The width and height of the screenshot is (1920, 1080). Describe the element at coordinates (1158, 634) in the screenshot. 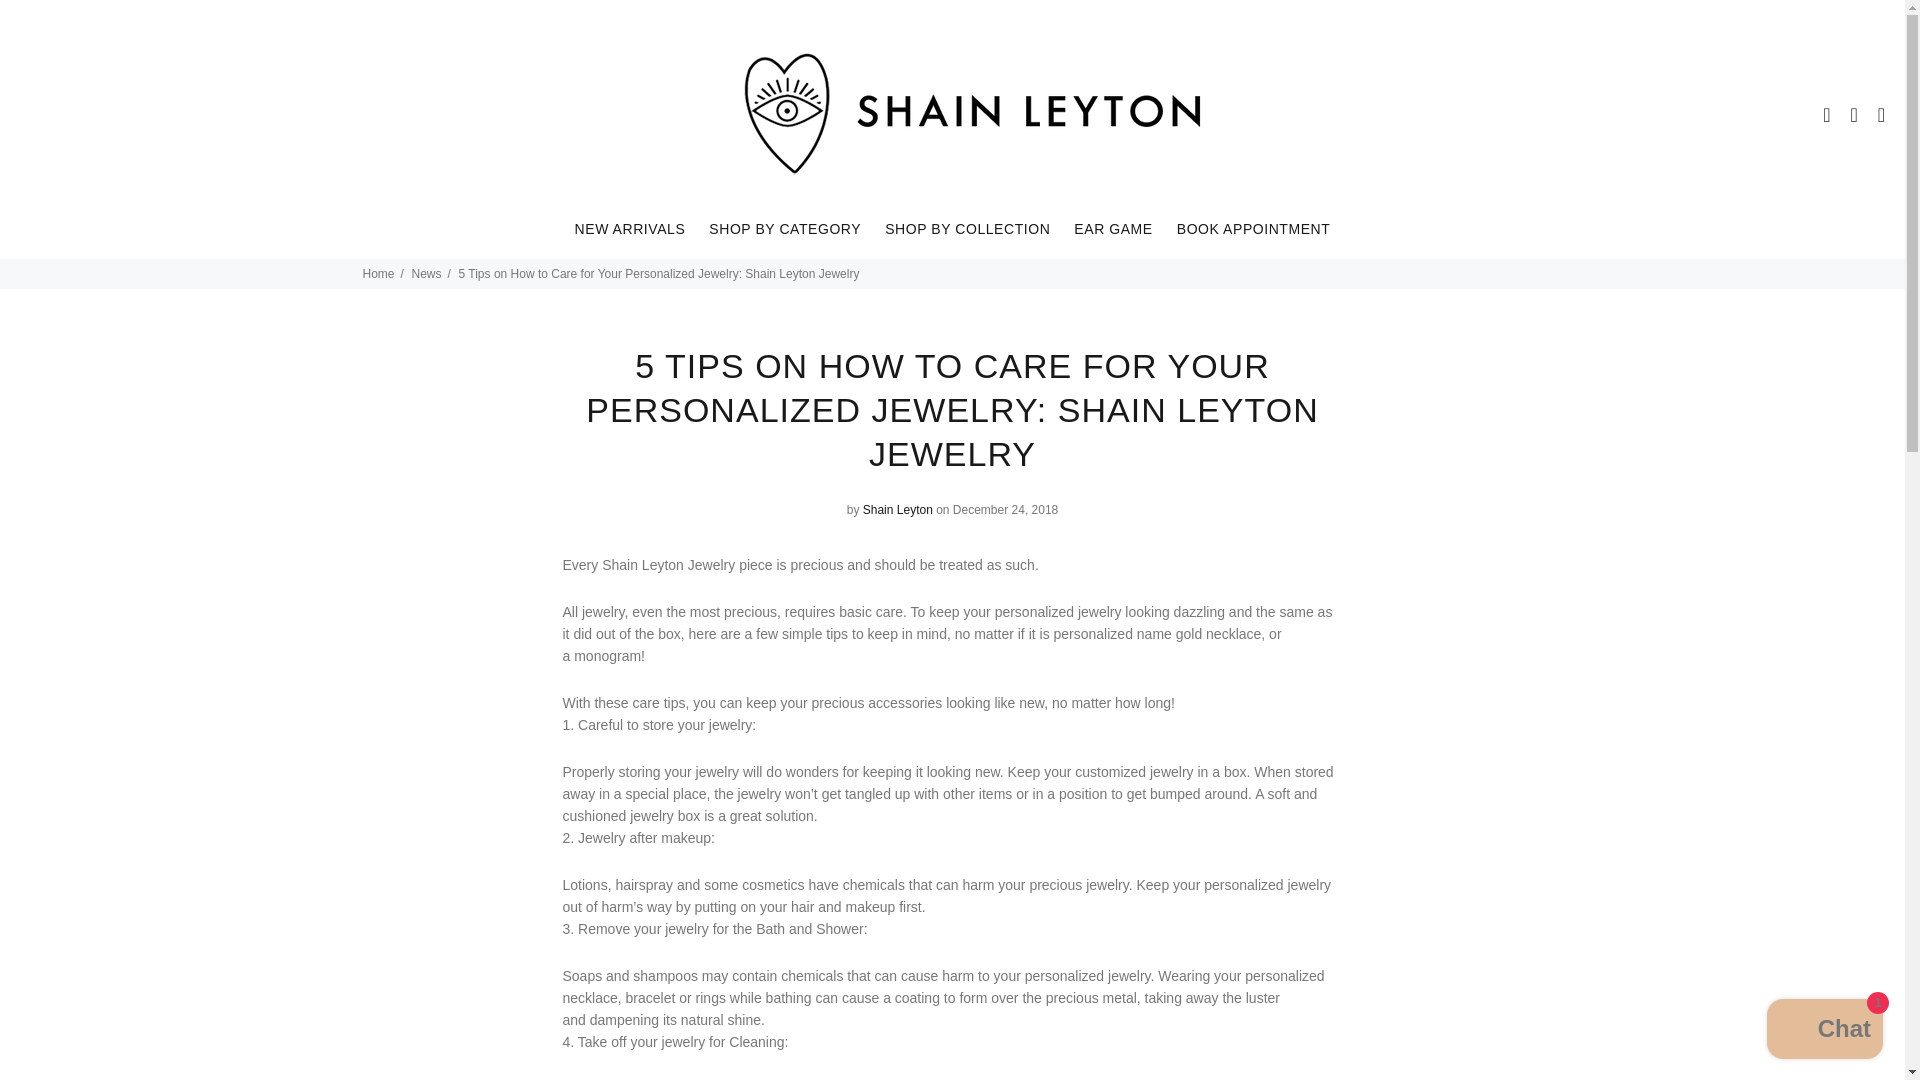

I see `personalized name gold necklace` at that location.